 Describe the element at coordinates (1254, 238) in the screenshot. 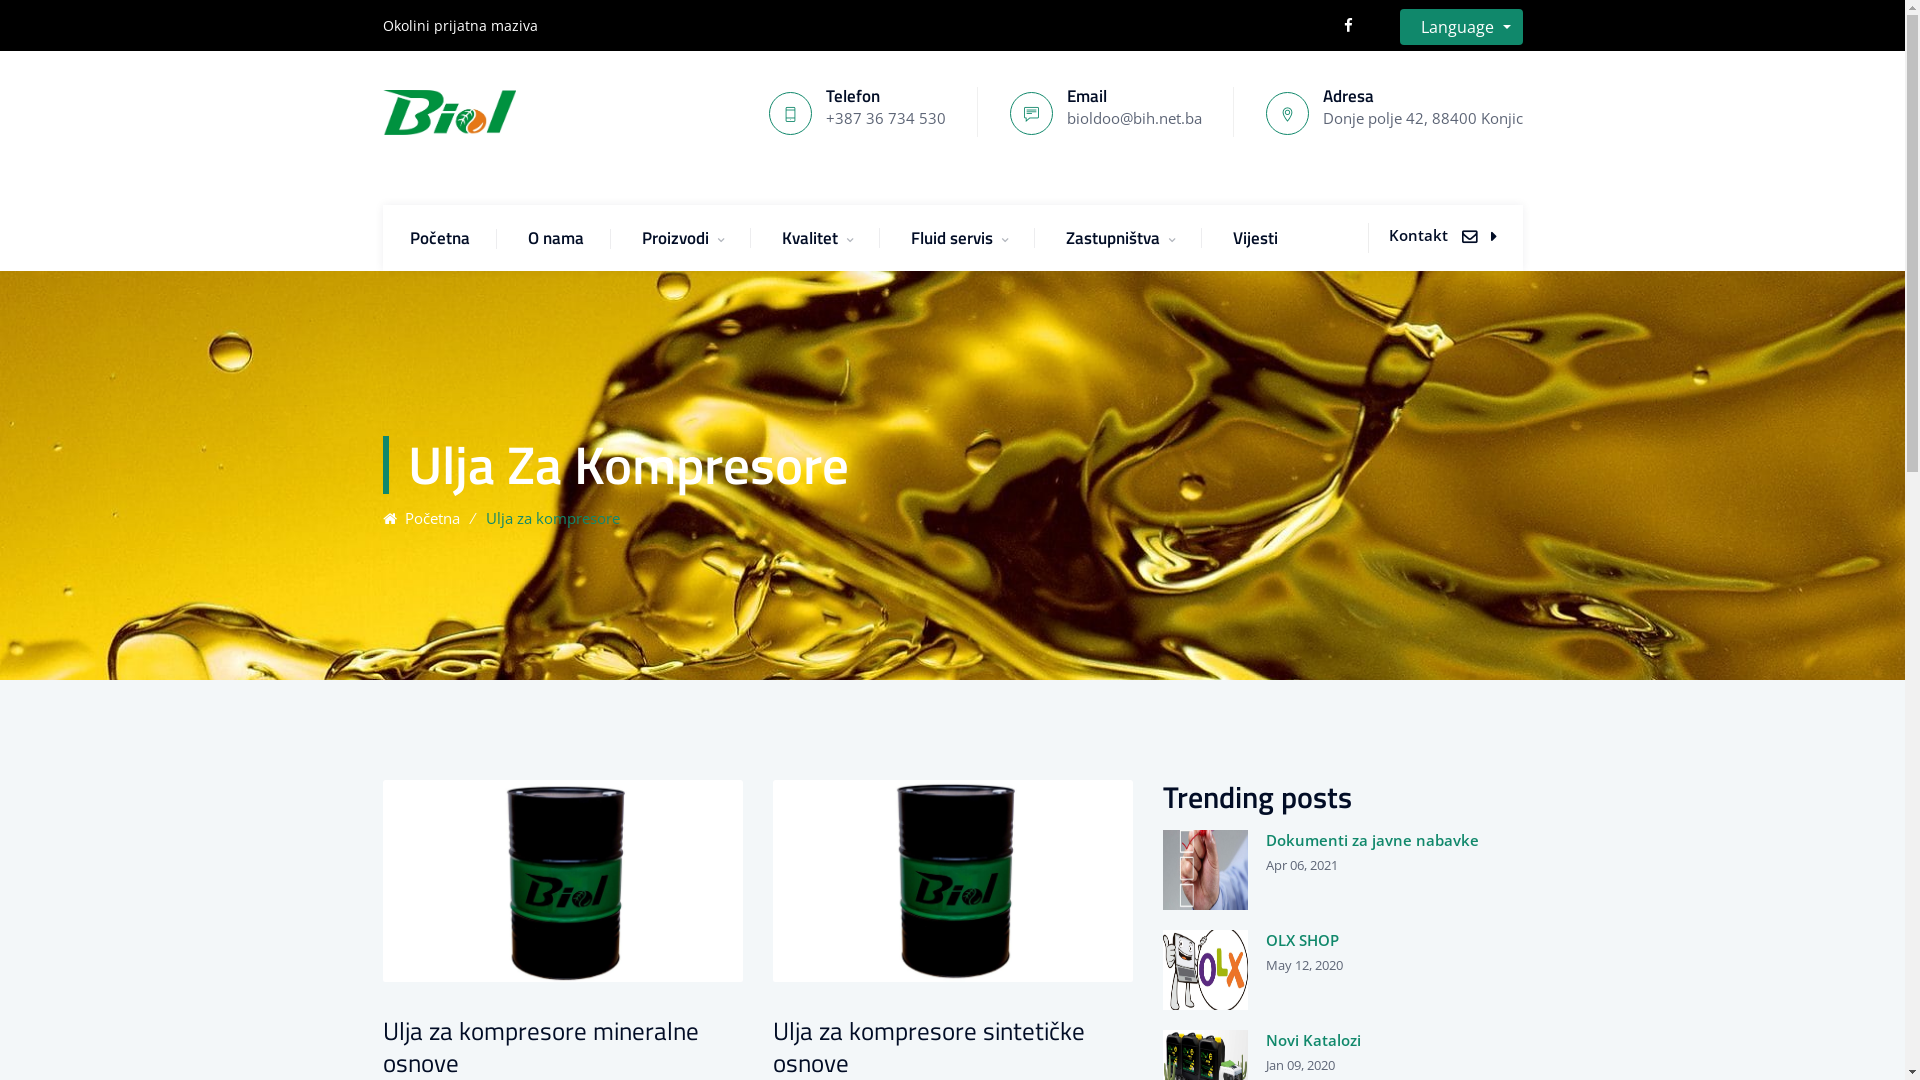

I see `Vijesti` at that location.